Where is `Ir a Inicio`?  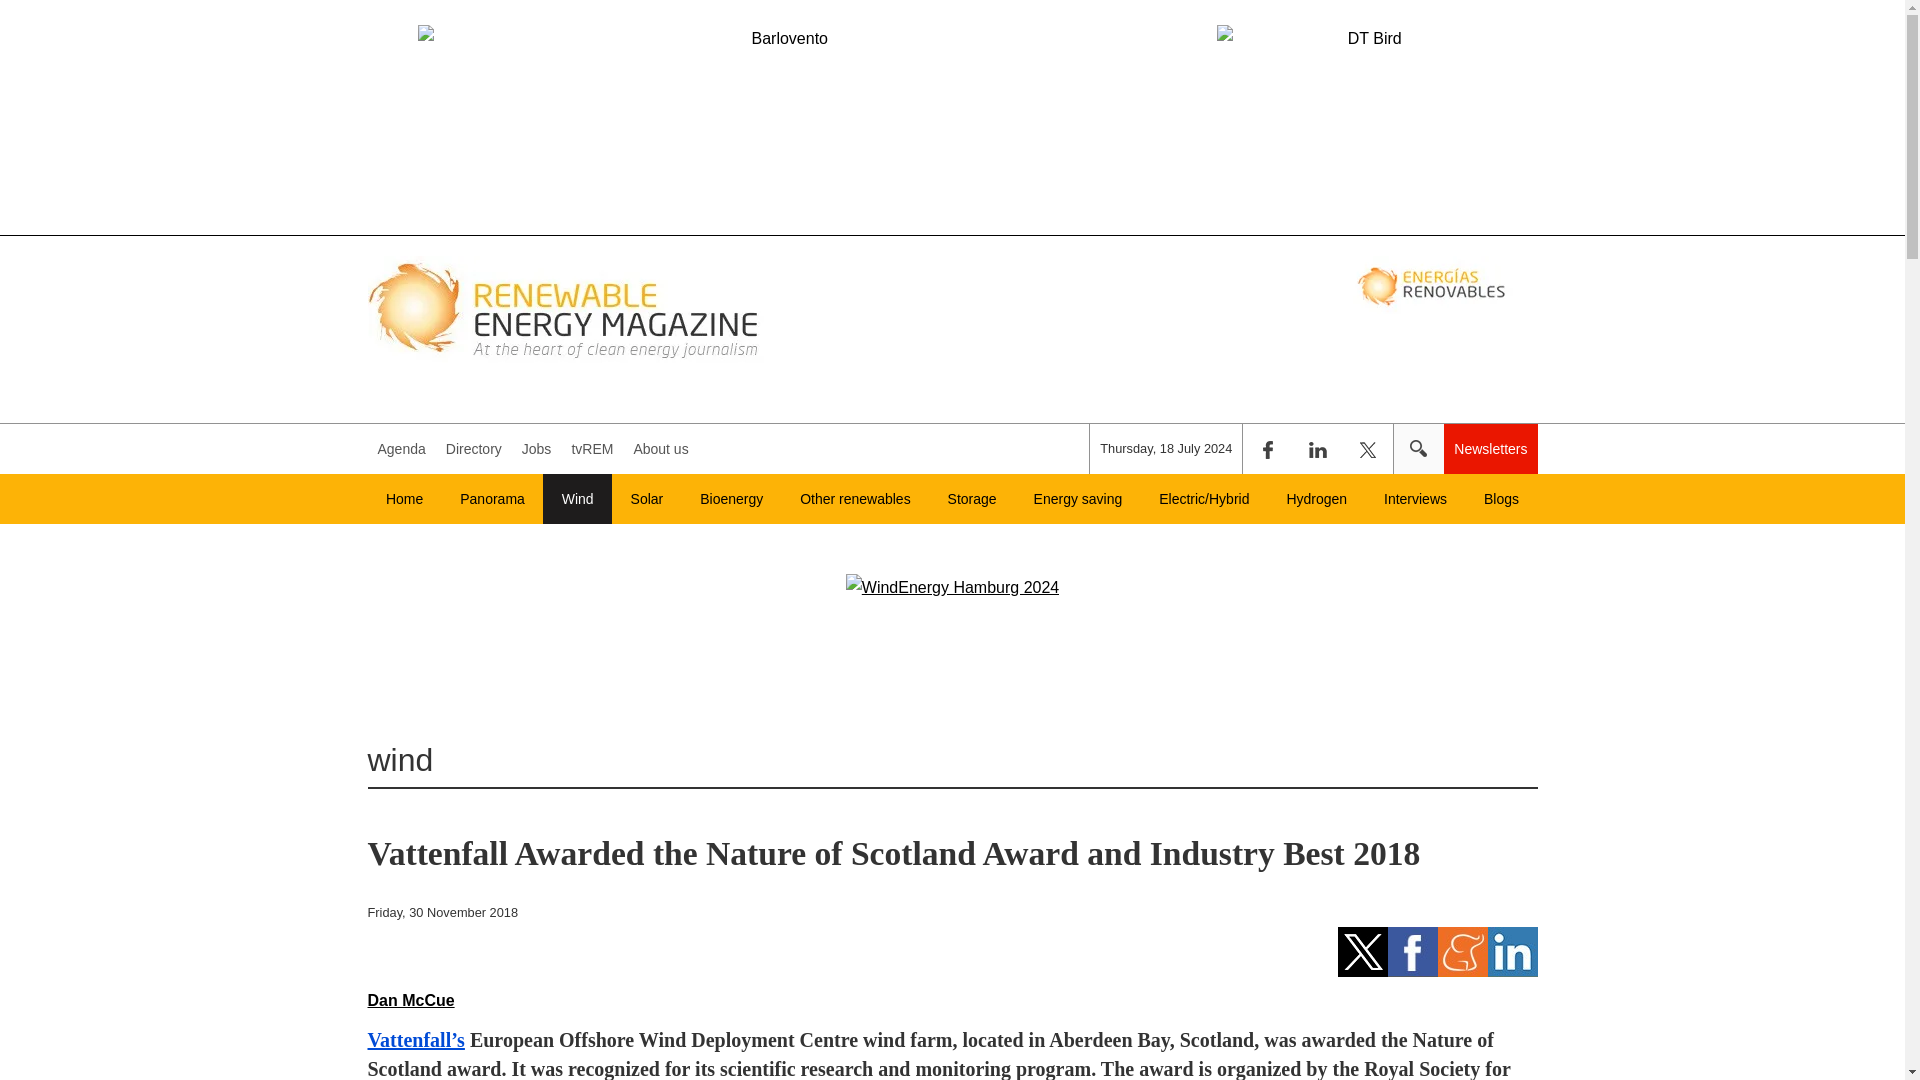 Ir a Inicio is located at coordinates (566, 308).